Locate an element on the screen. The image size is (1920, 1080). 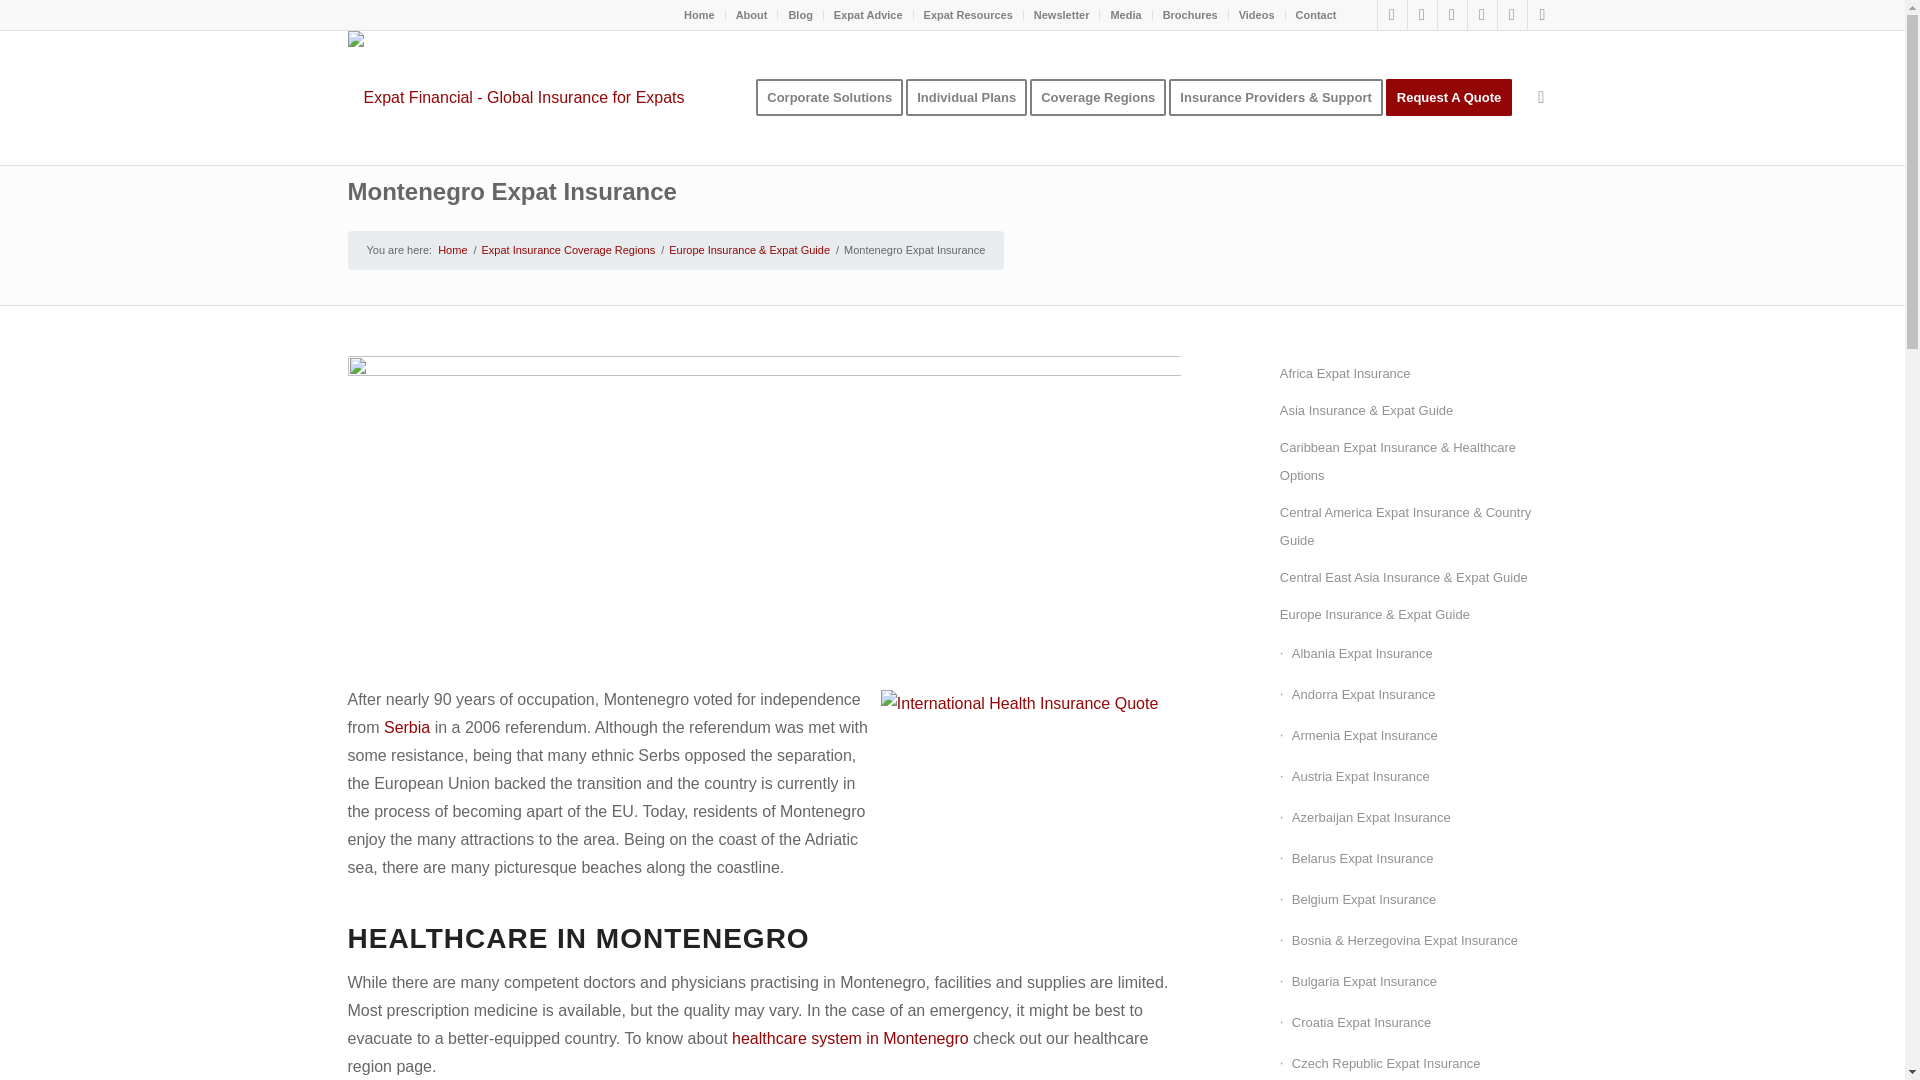
Contact is located at coordinates (1316, 15).